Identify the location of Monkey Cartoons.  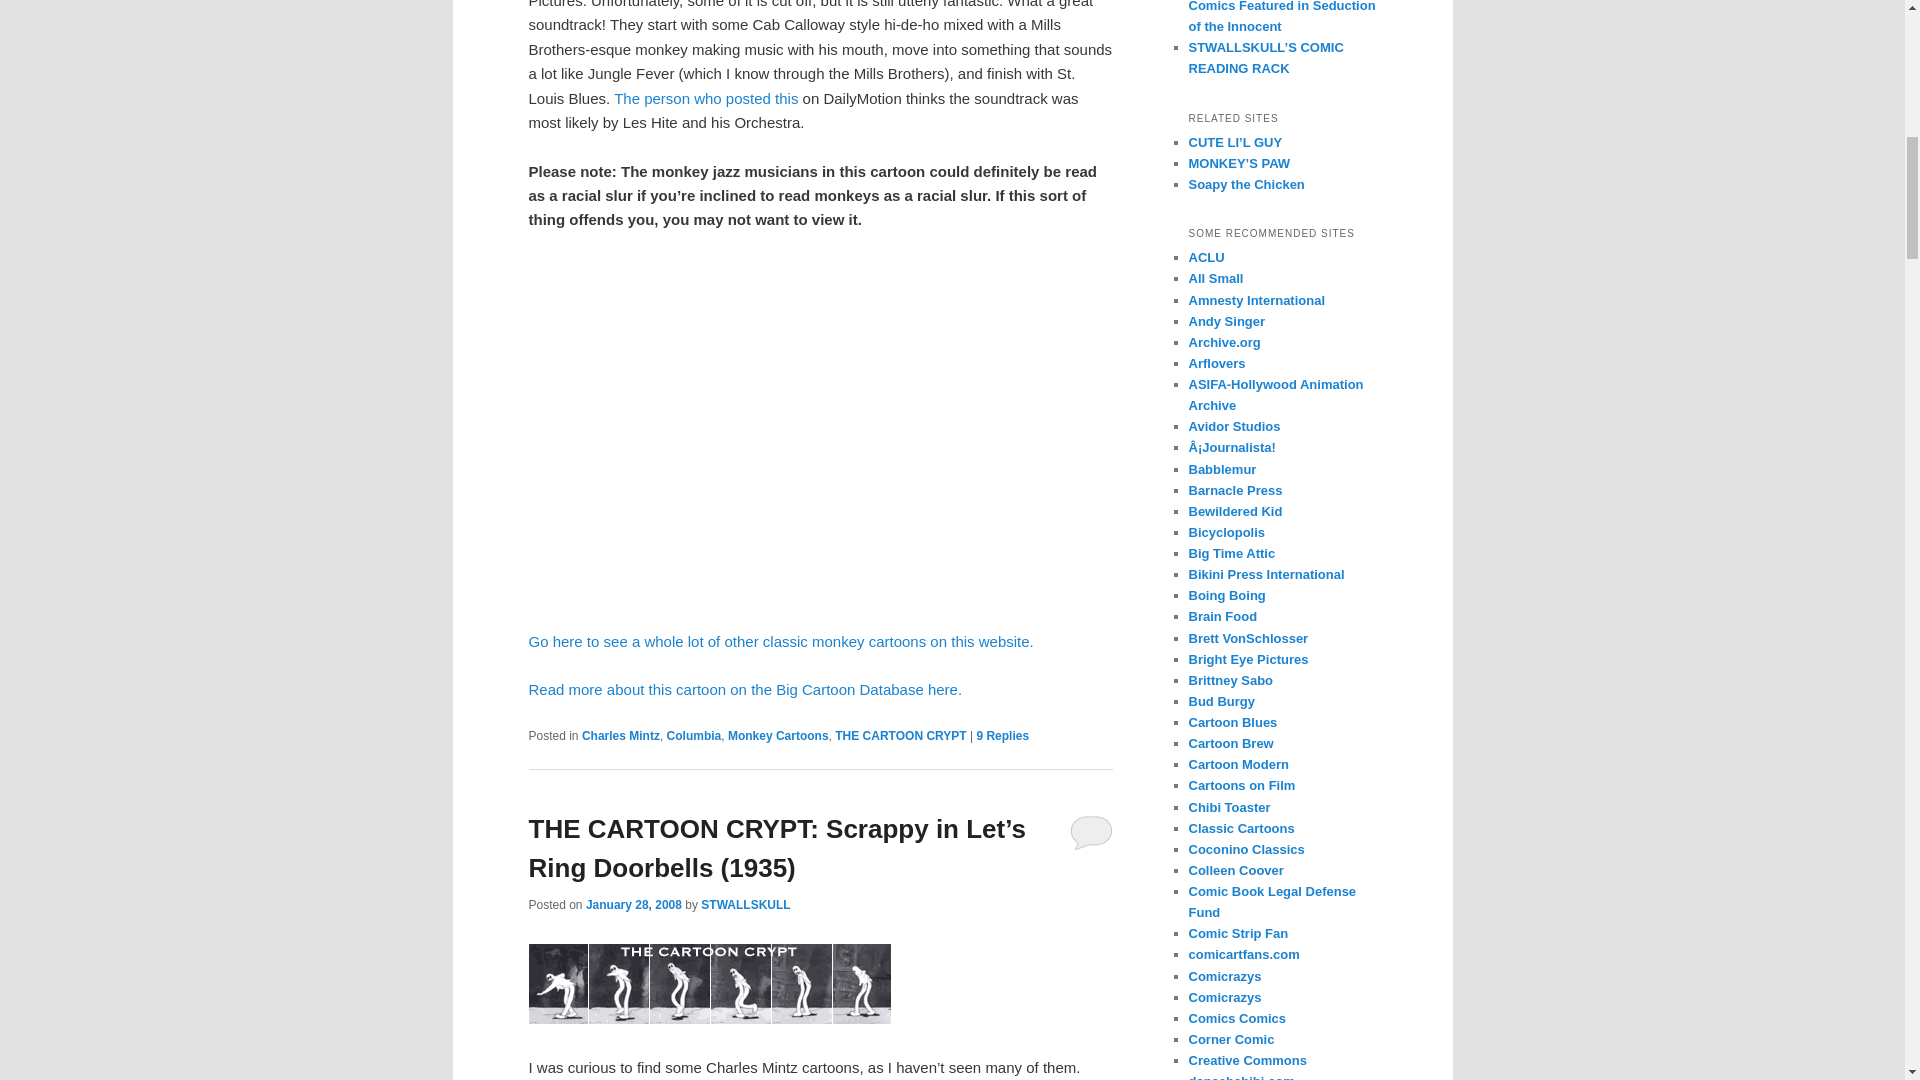
(778, 736).